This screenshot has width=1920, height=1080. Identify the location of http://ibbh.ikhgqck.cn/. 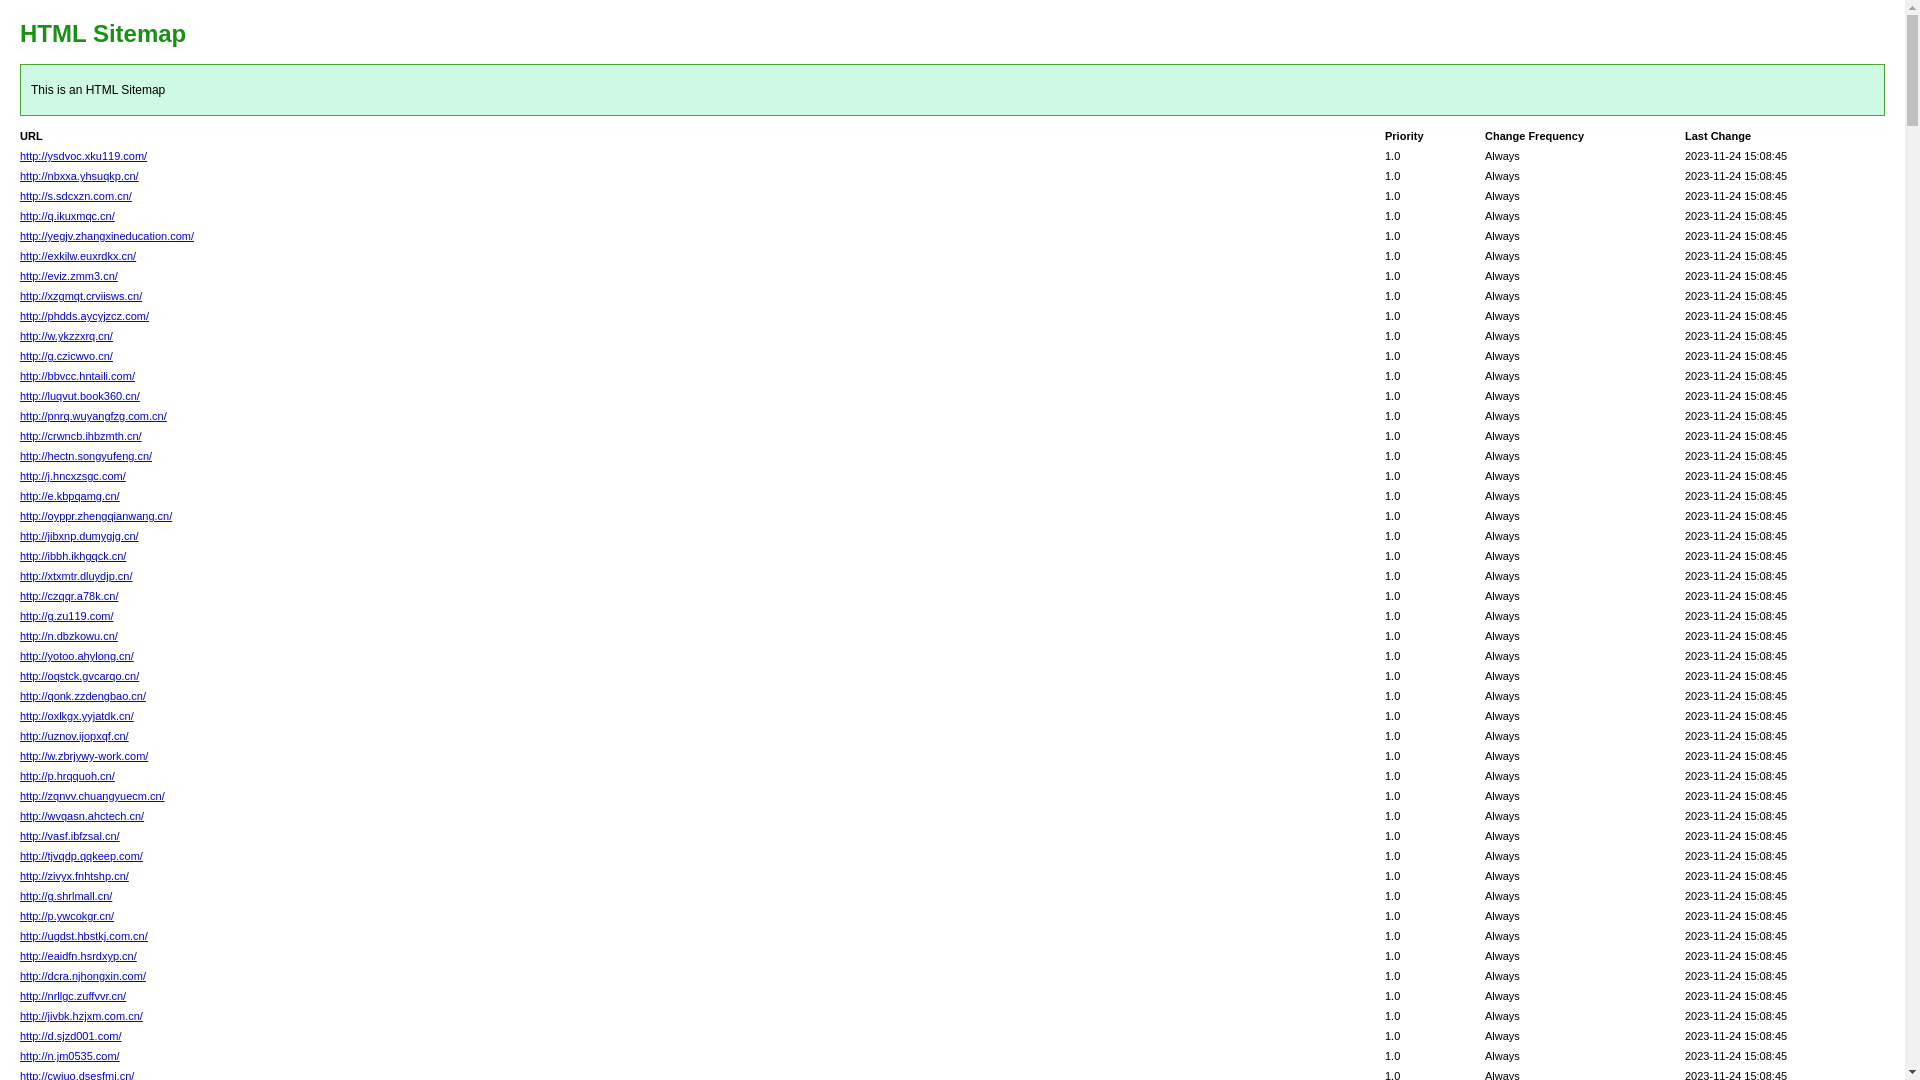
(73, 556).